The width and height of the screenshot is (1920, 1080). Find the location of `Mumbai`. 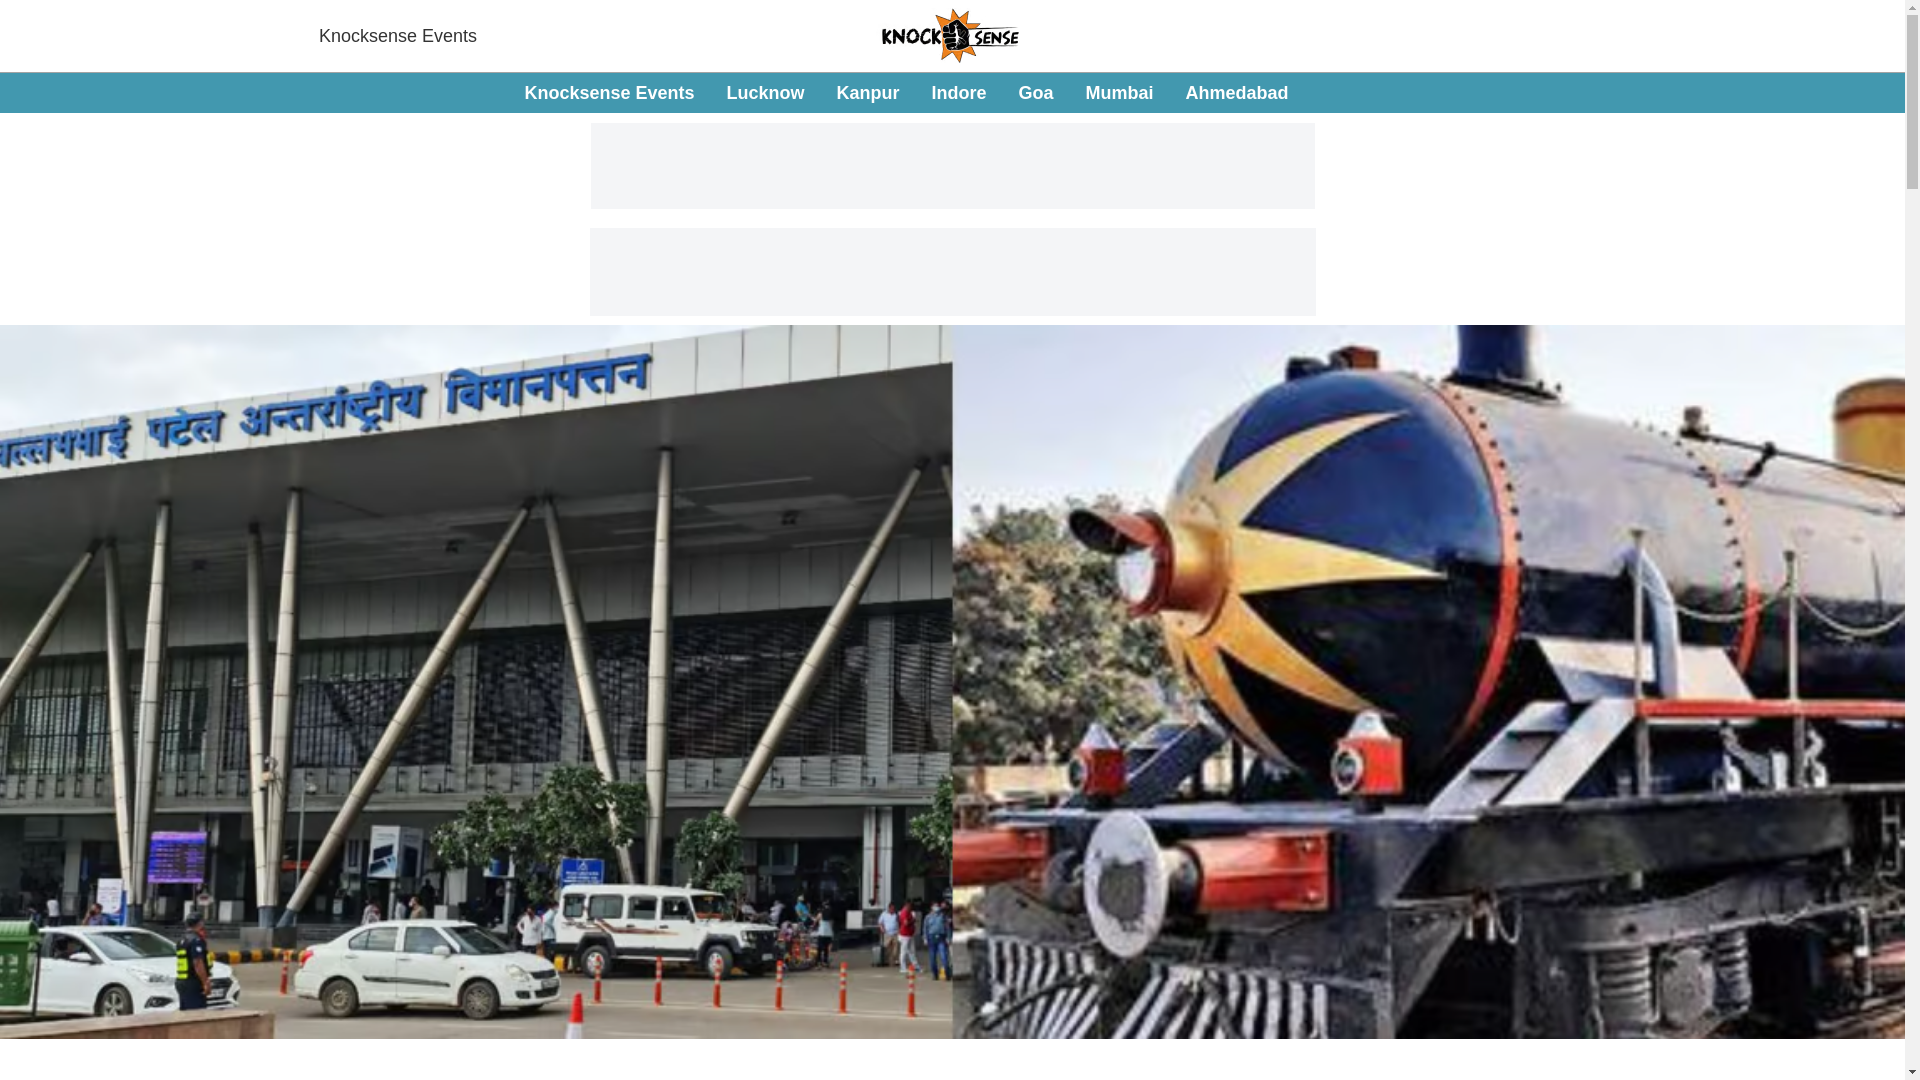

Mumbai is located at coordinates (1036, 92).